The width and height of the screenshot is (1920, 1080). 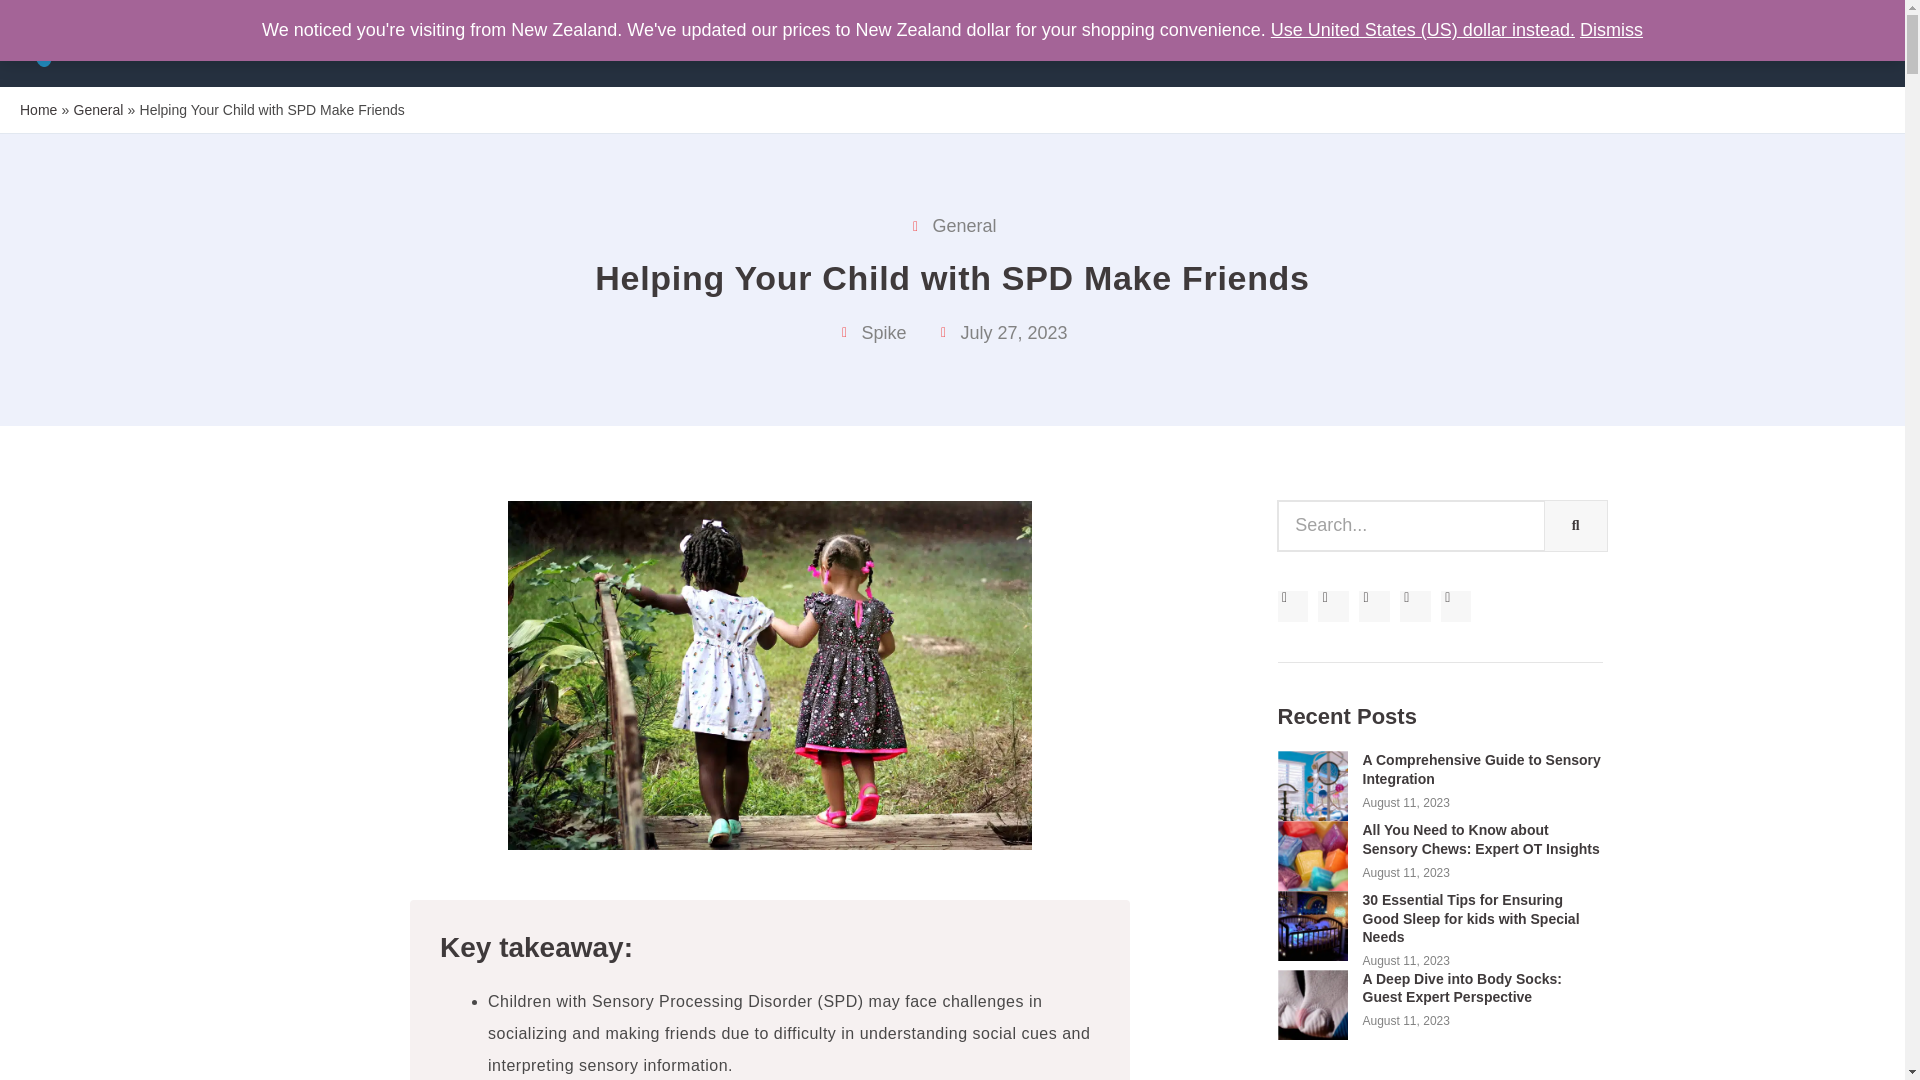 What do you see at coordinates (1456, 606) in the screenshot?
I see `Instagram` at bounding box center [1456, 606].